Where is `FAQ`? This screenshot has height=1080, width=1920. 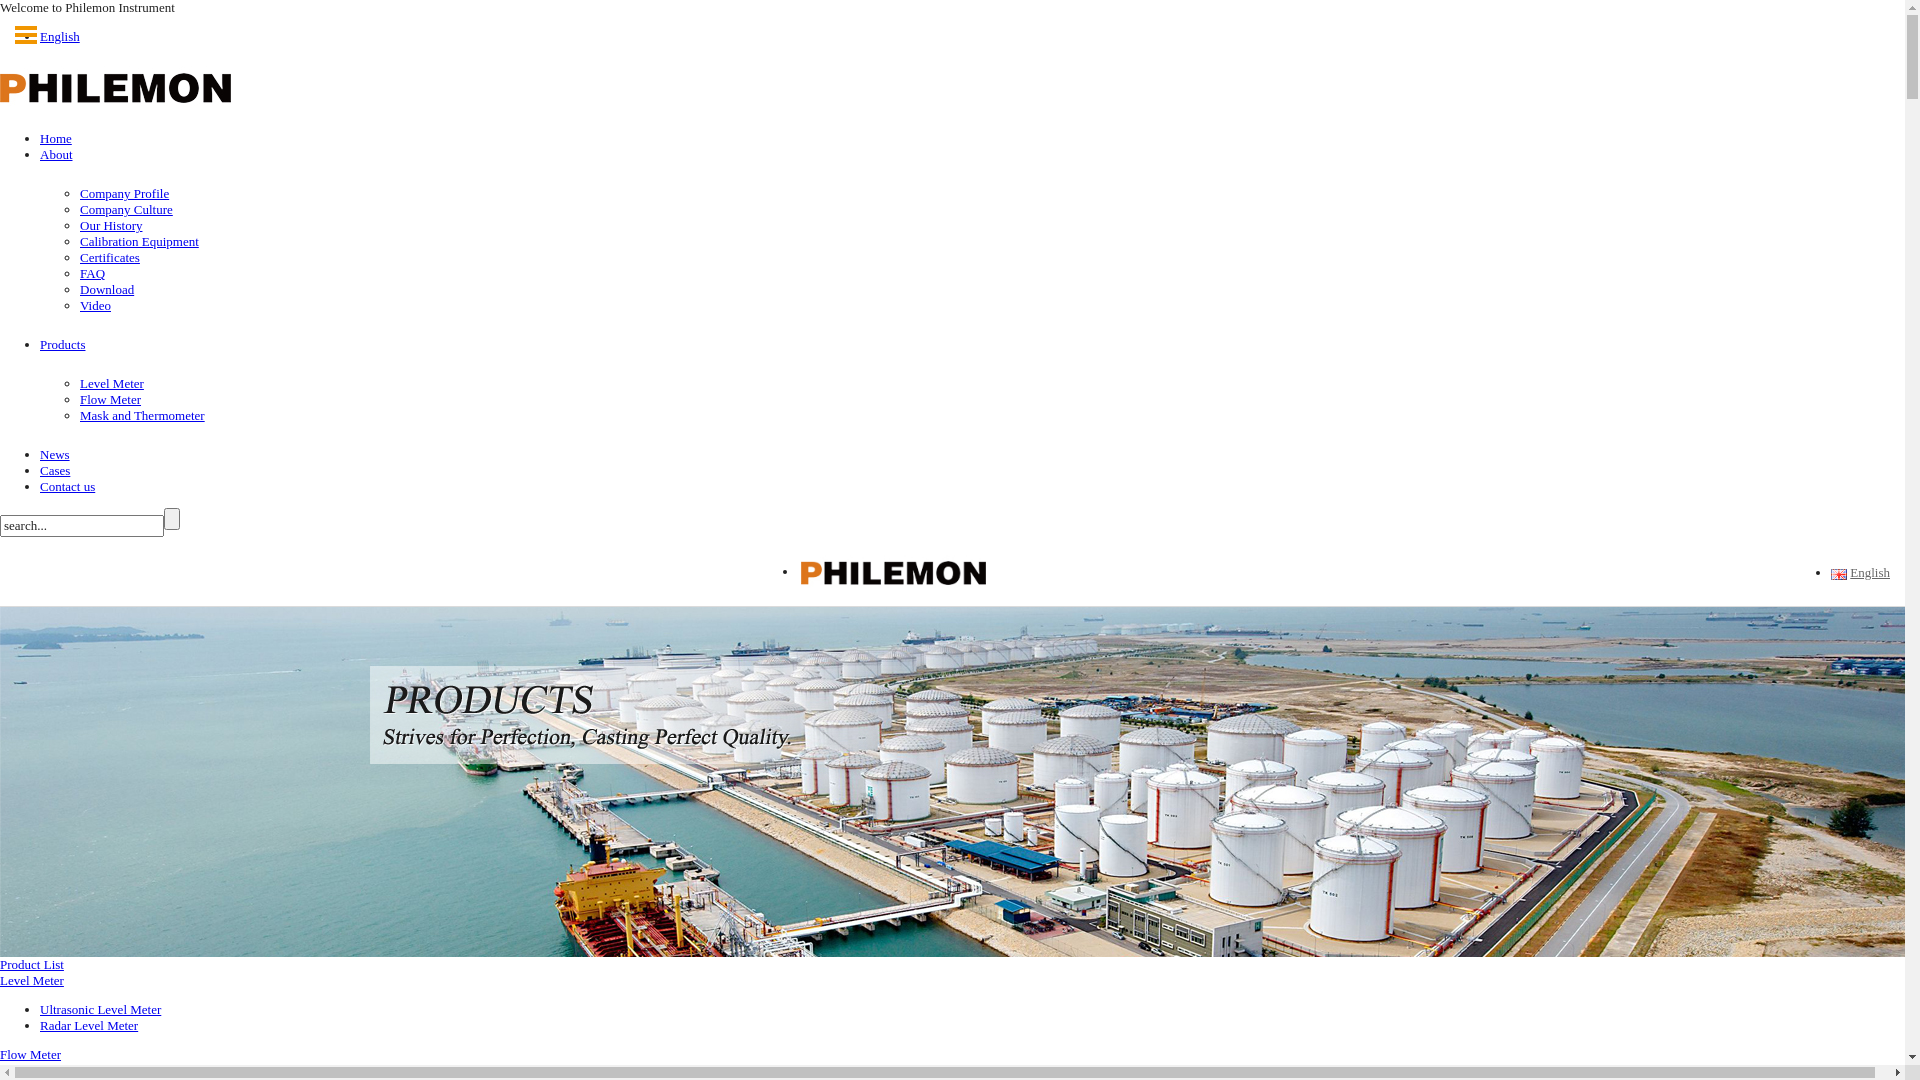
FAQ is located at coordinates (92, 274).